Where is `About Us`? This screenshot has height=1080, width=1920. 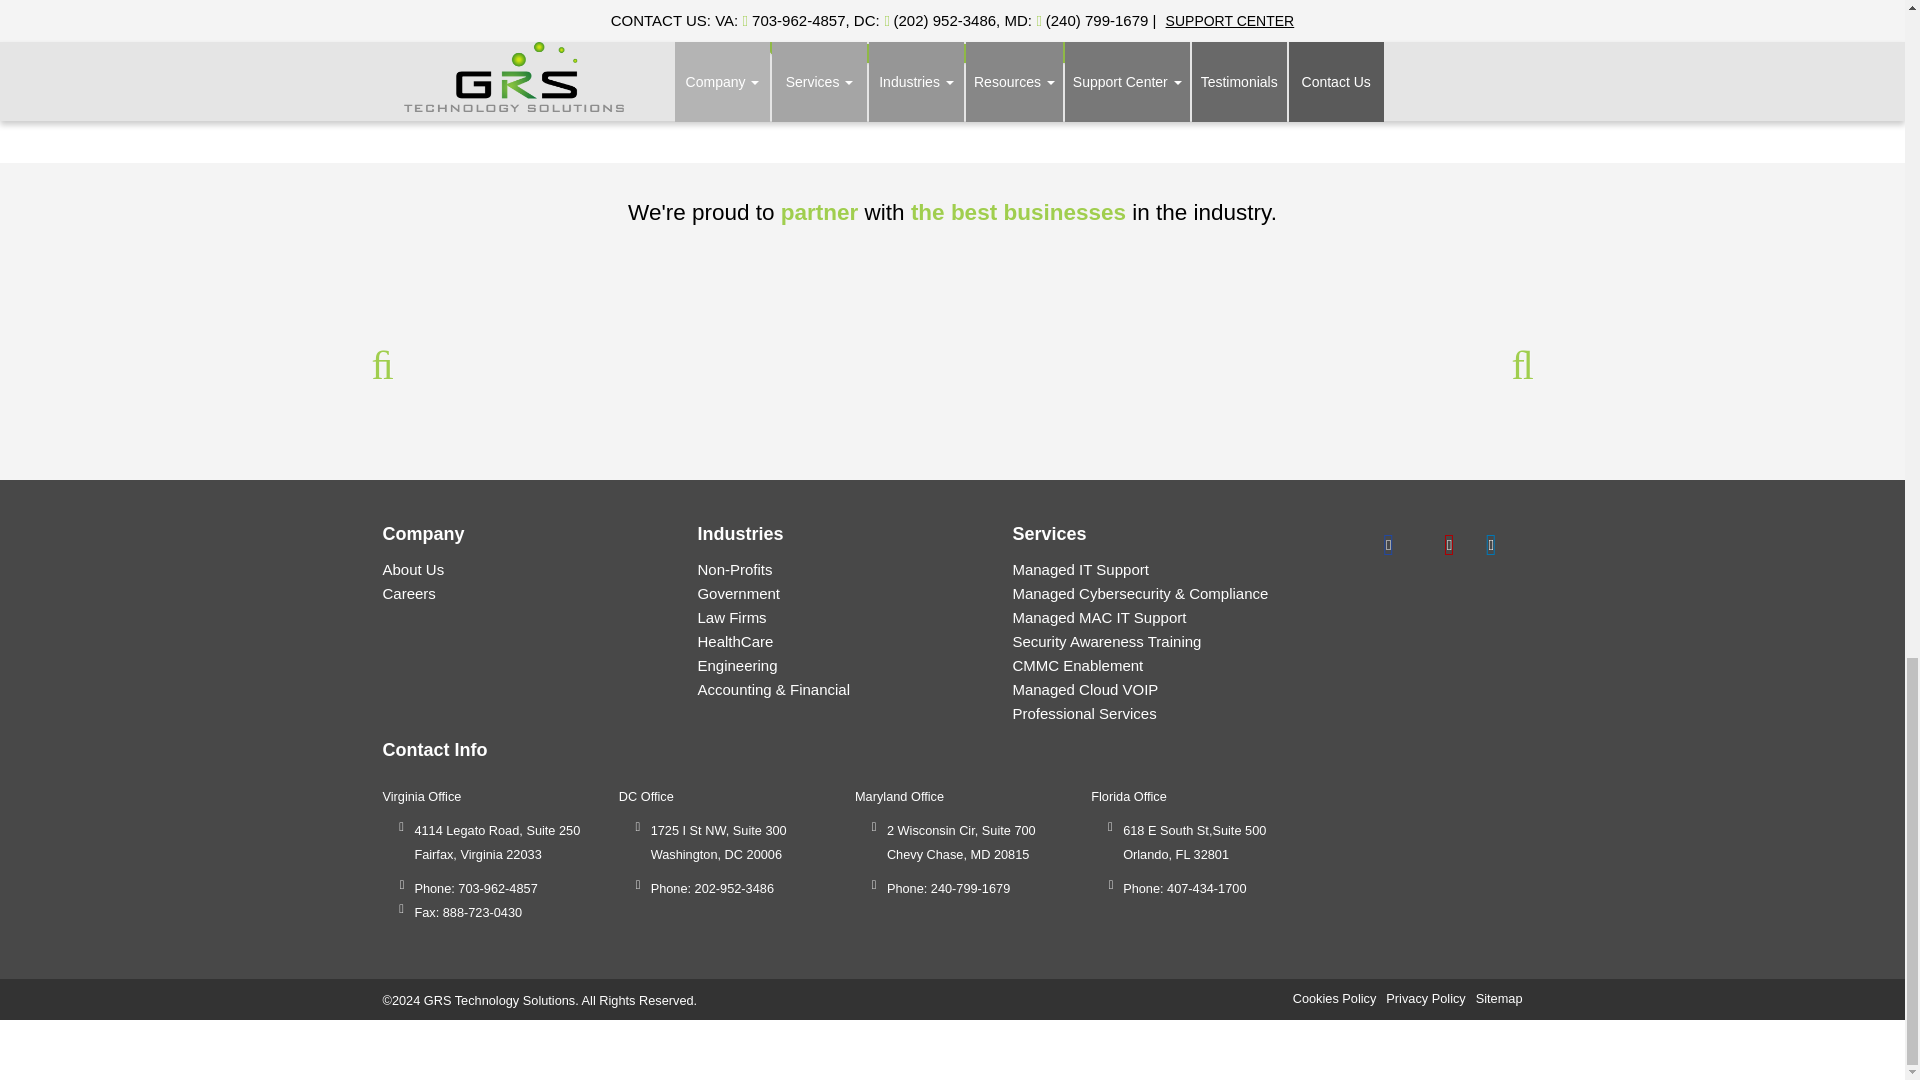
About Us is located at coordinates (412, 568).